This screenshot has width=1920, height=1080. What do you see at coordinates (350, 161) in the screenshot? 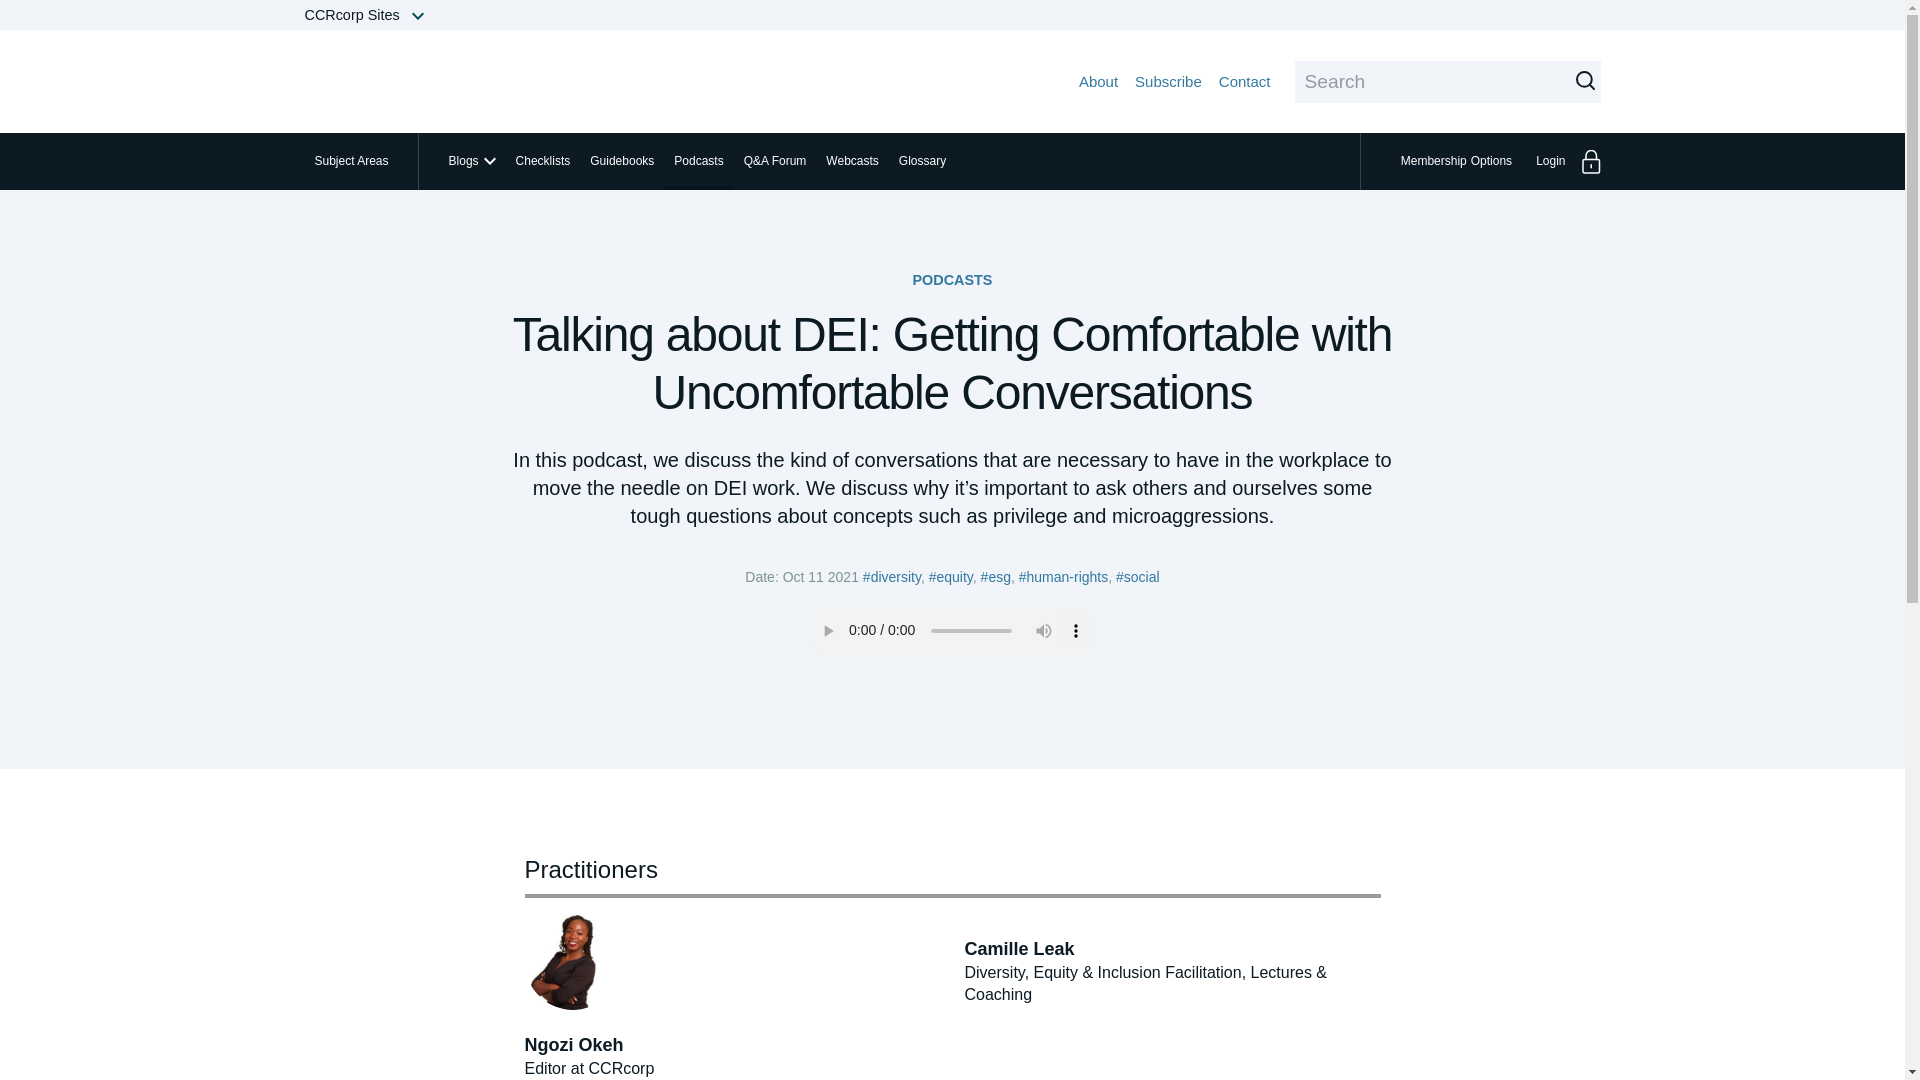
I see `Subject Areas` at bounding box center [350, 161].